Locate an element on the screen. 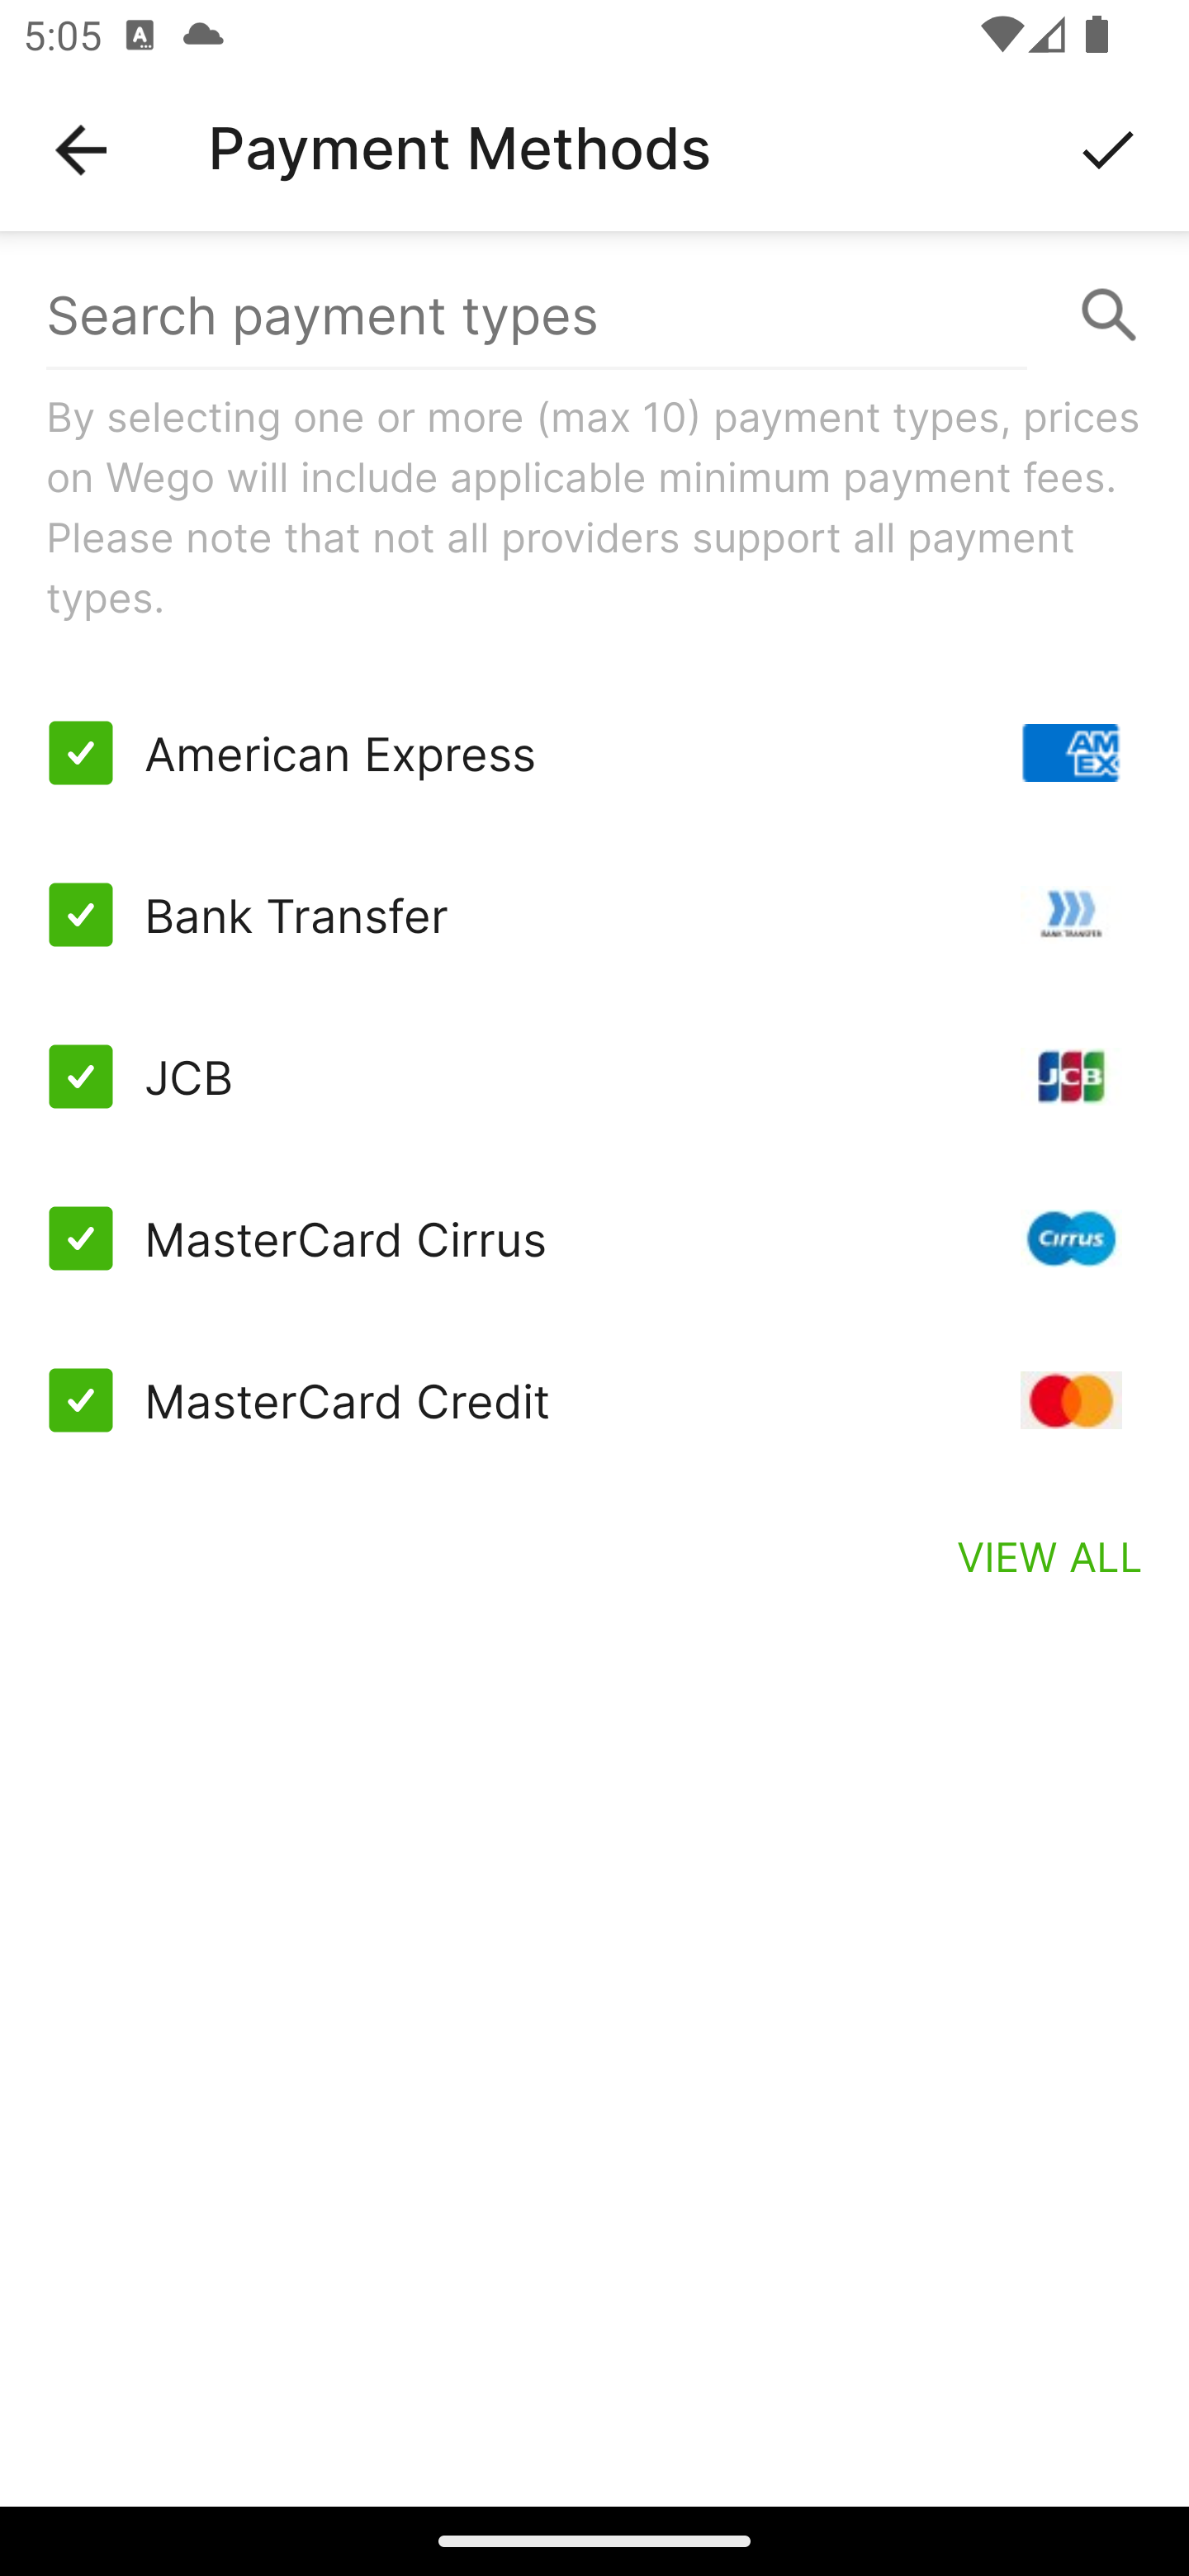 The width and height of the screenshot is (1189, 2576). MasterCard Credit is located at coordinates (594, 1399).